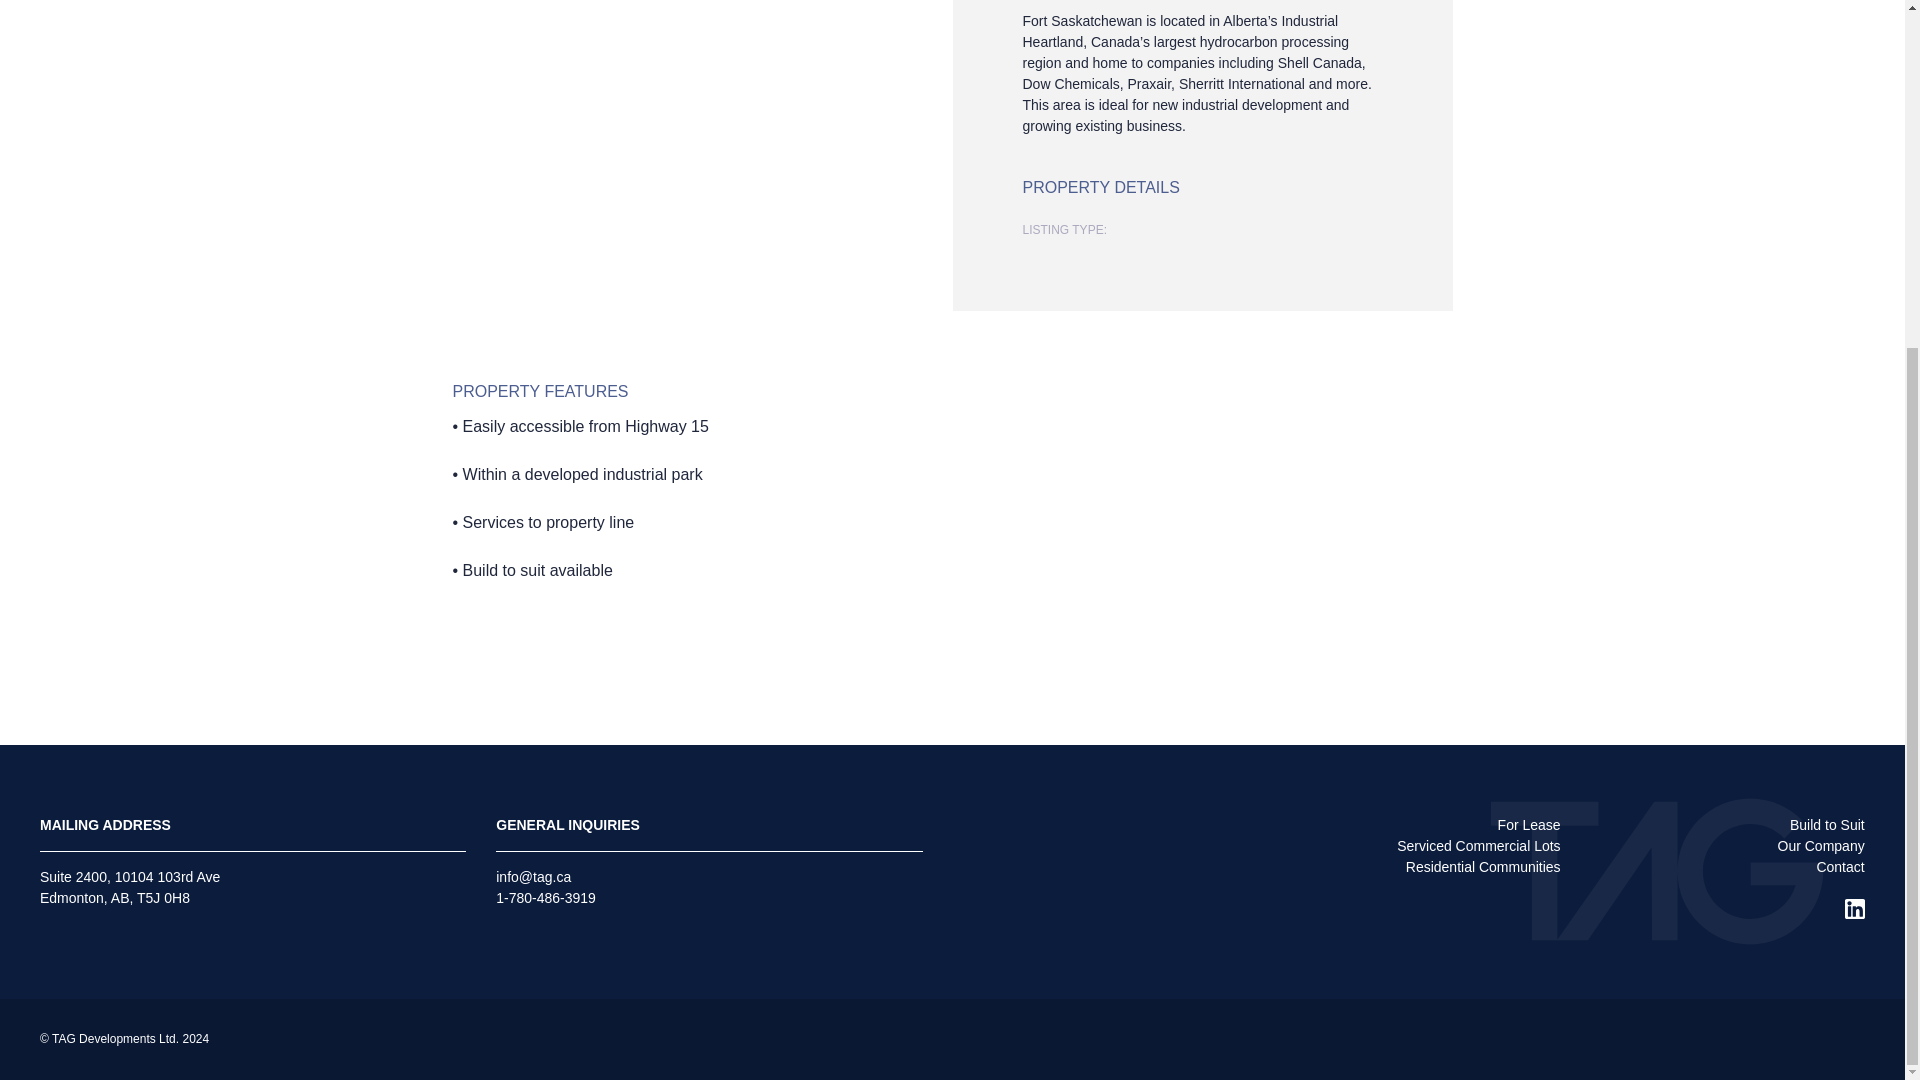 This screenshot has height=1080, width=1920. Describe the element at coordinates (1482, 866) in the screenshot. I see `Residential Communities` at that location.